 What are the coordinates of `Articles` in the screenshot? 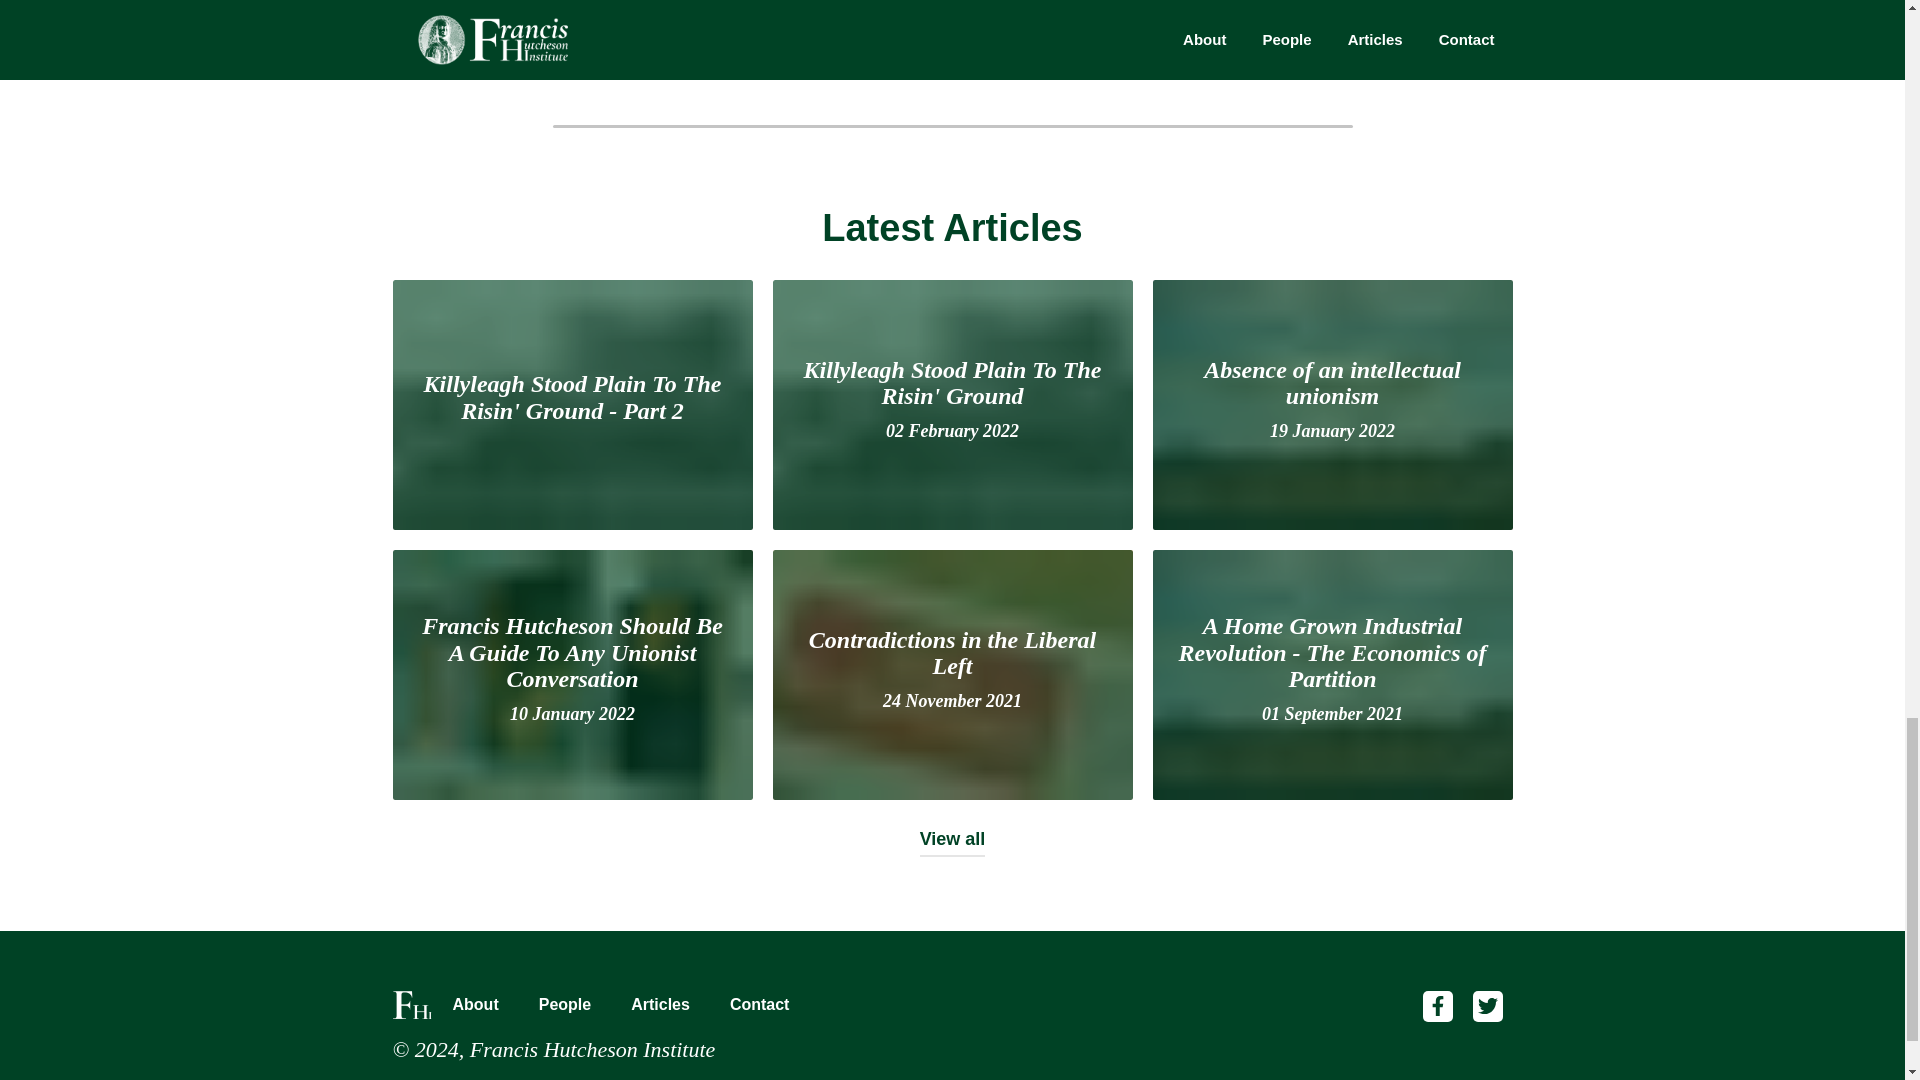 It's located at (952, 244).